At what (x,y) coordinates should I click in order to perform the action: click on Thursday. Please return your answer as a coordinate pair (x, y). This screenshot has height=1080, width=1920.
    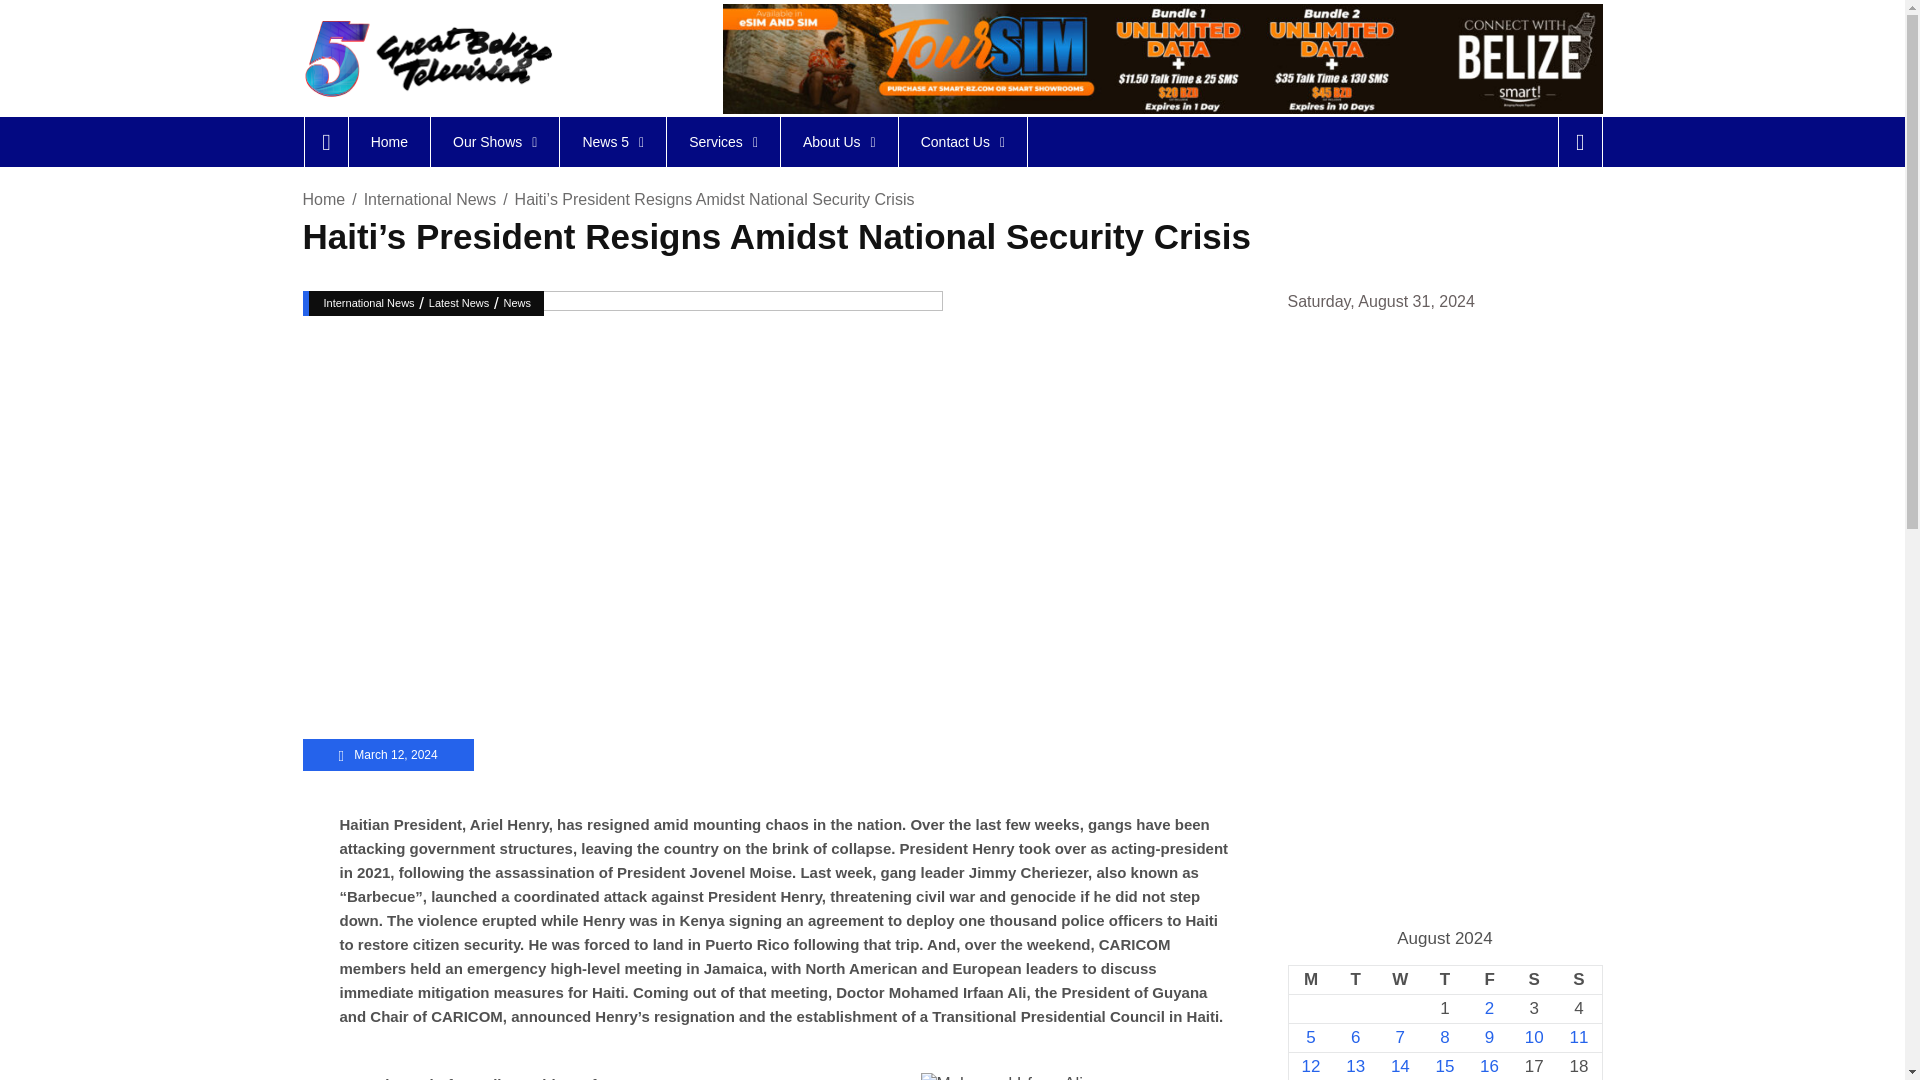
    Looking at the image, I should click on (1445, 979).